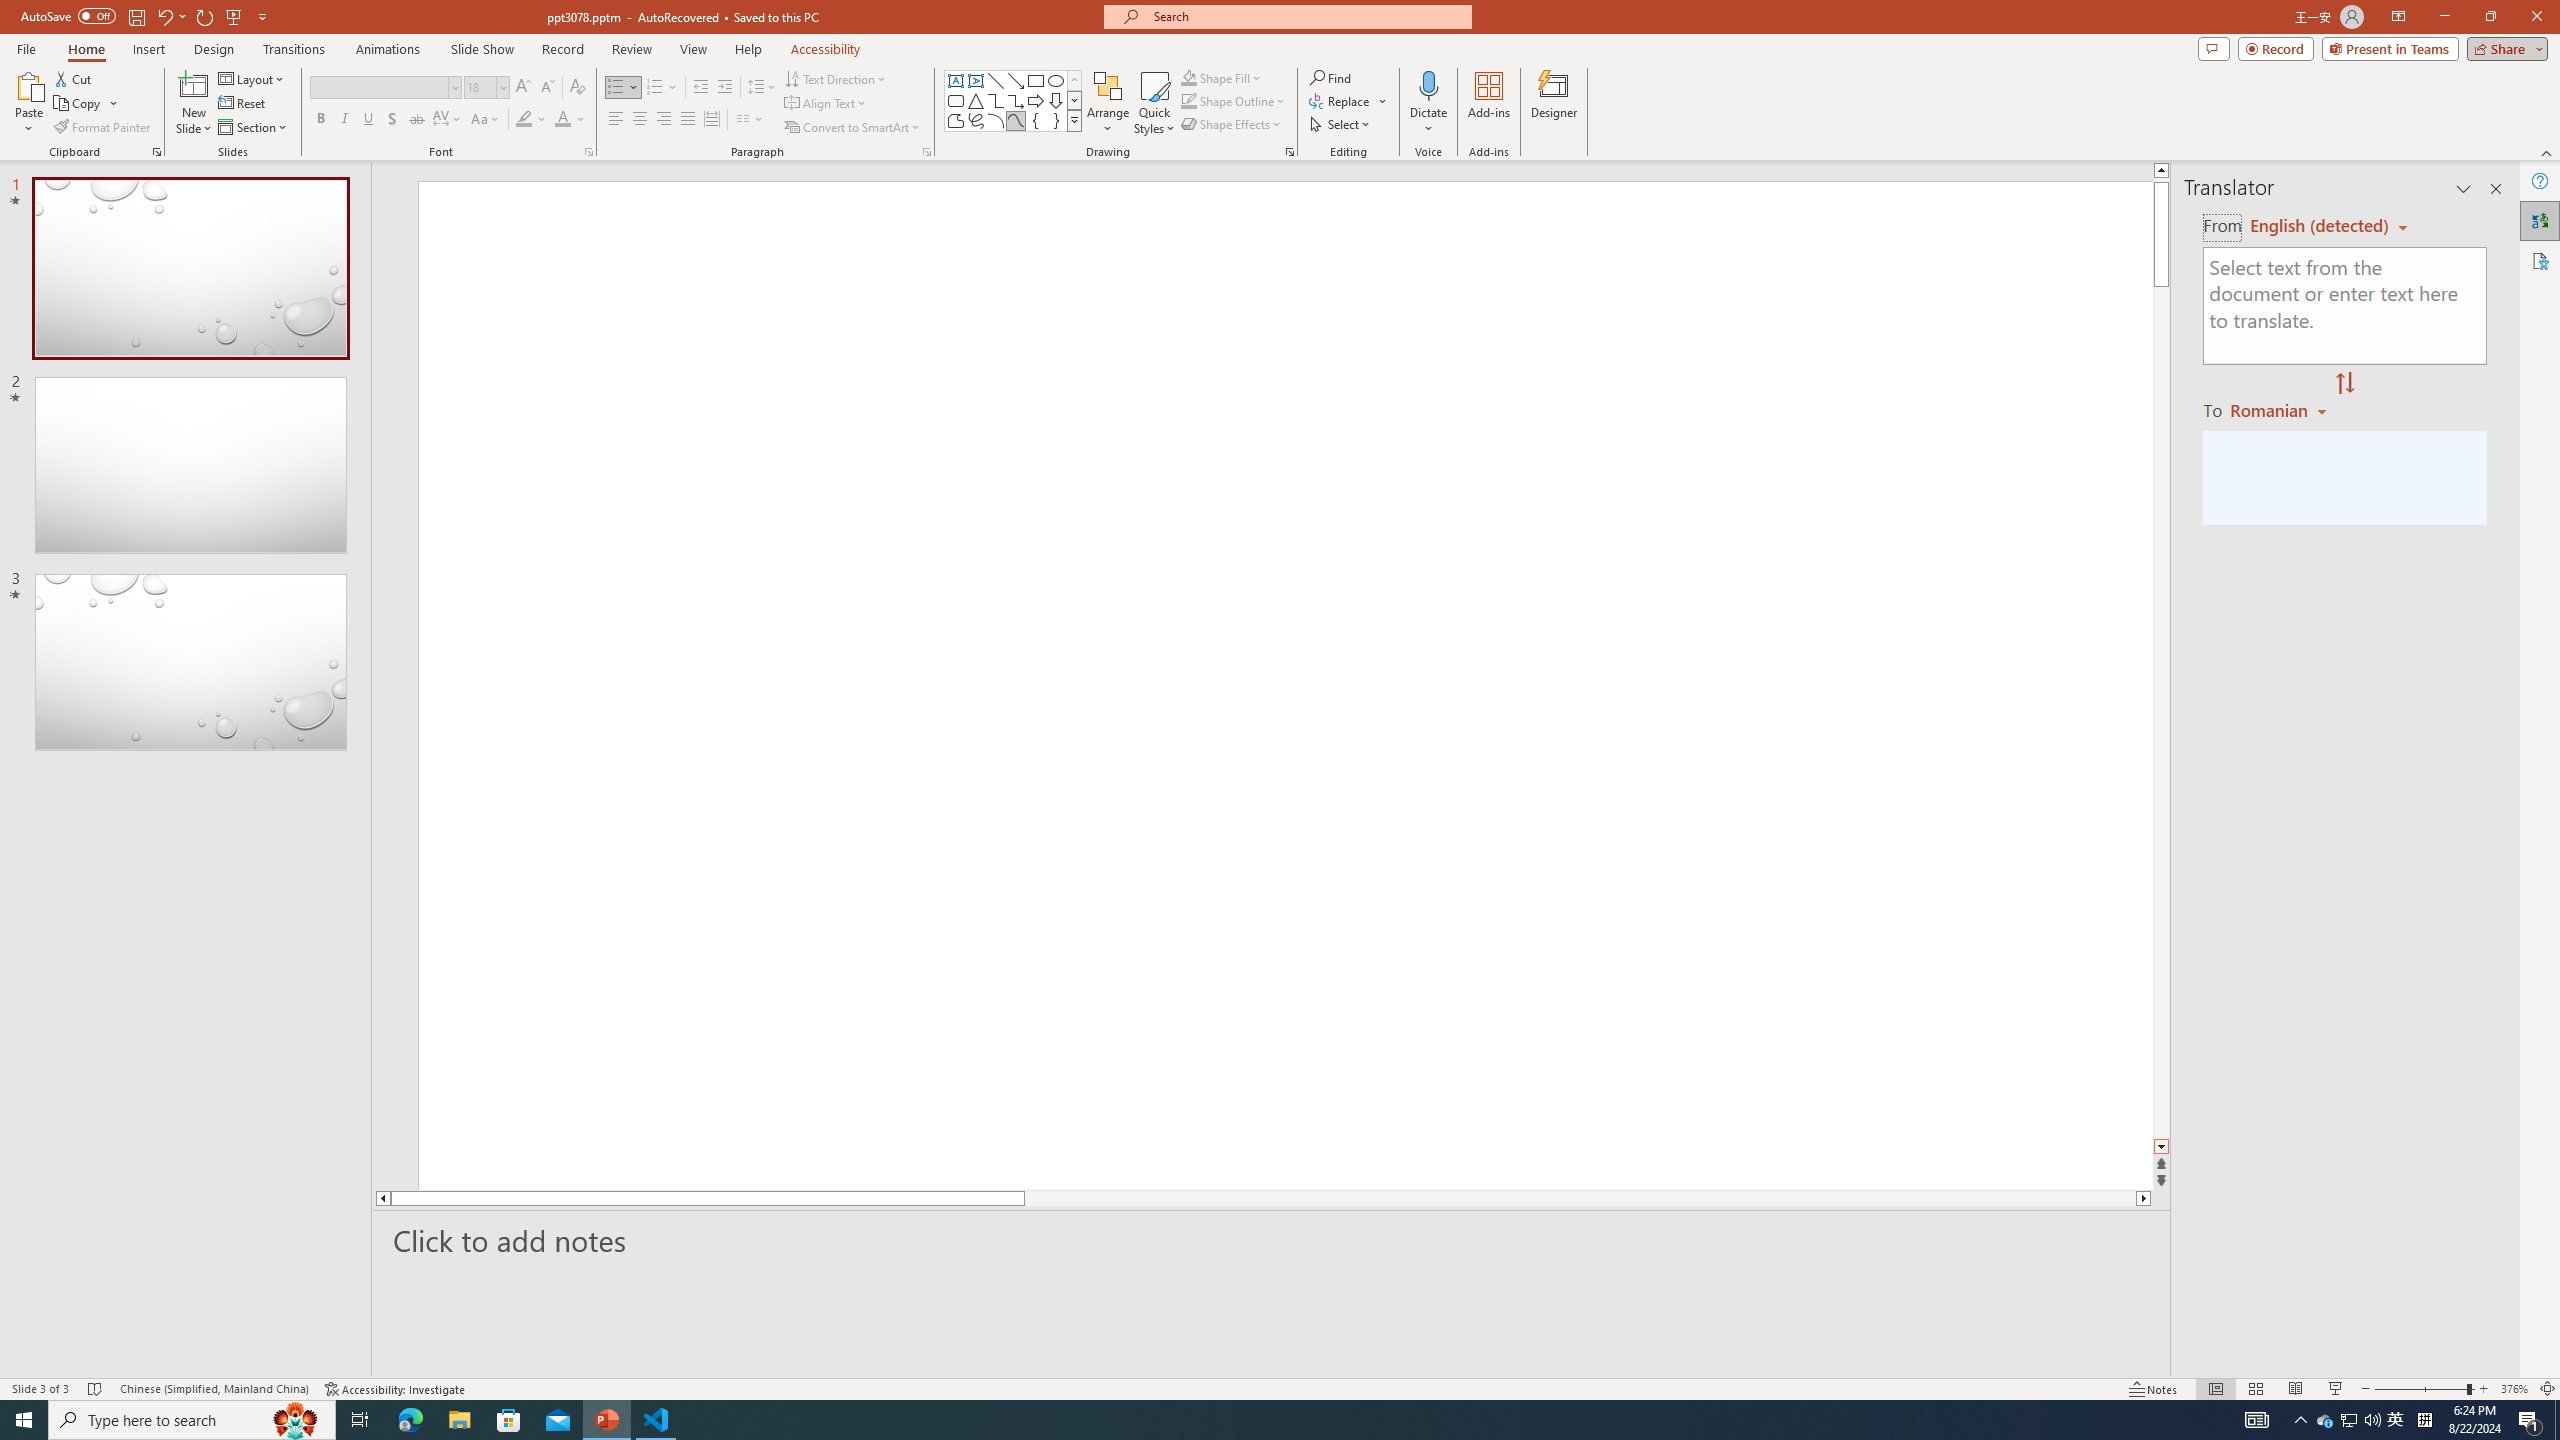  I want to click on Italic, so click(344, 120).